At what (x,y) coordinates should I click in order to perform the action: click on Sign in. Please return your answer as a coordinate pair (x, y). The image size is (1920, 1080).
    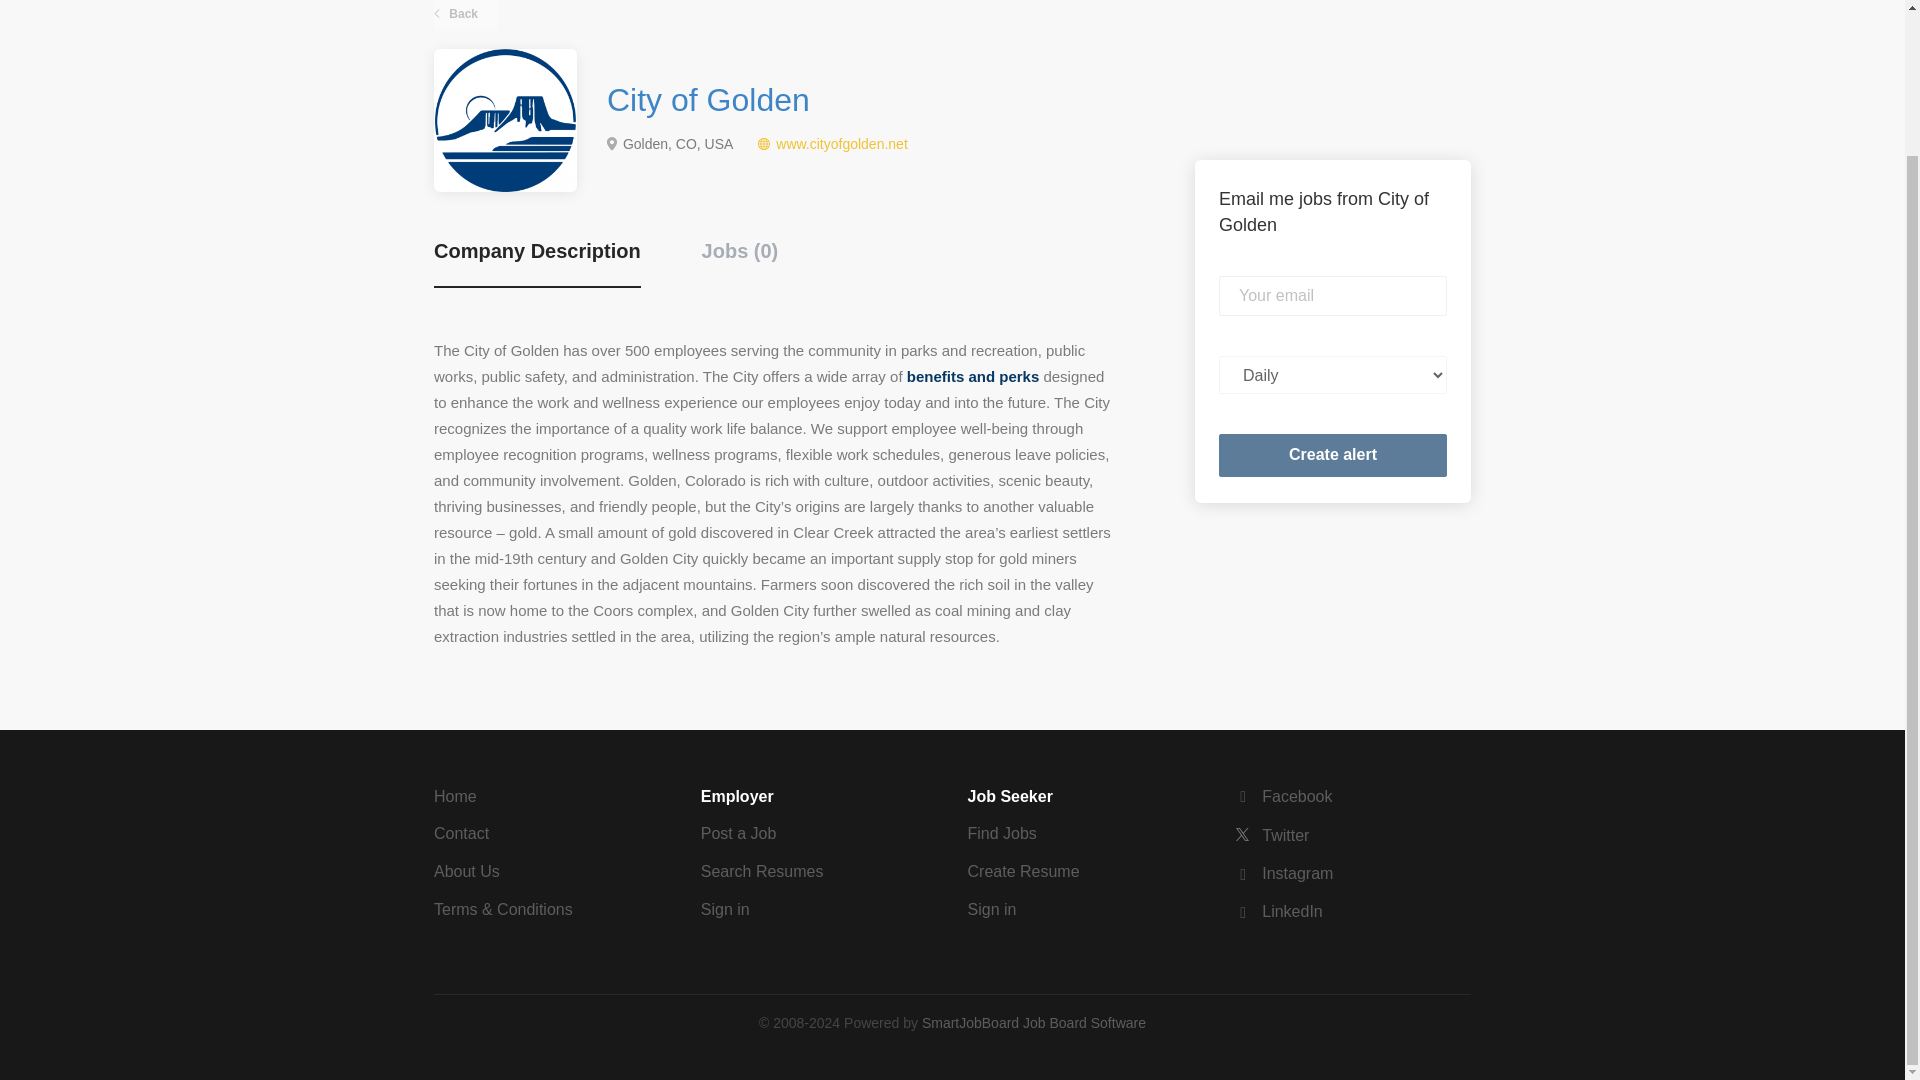
    Looking at the image, I should click on (725, 909).